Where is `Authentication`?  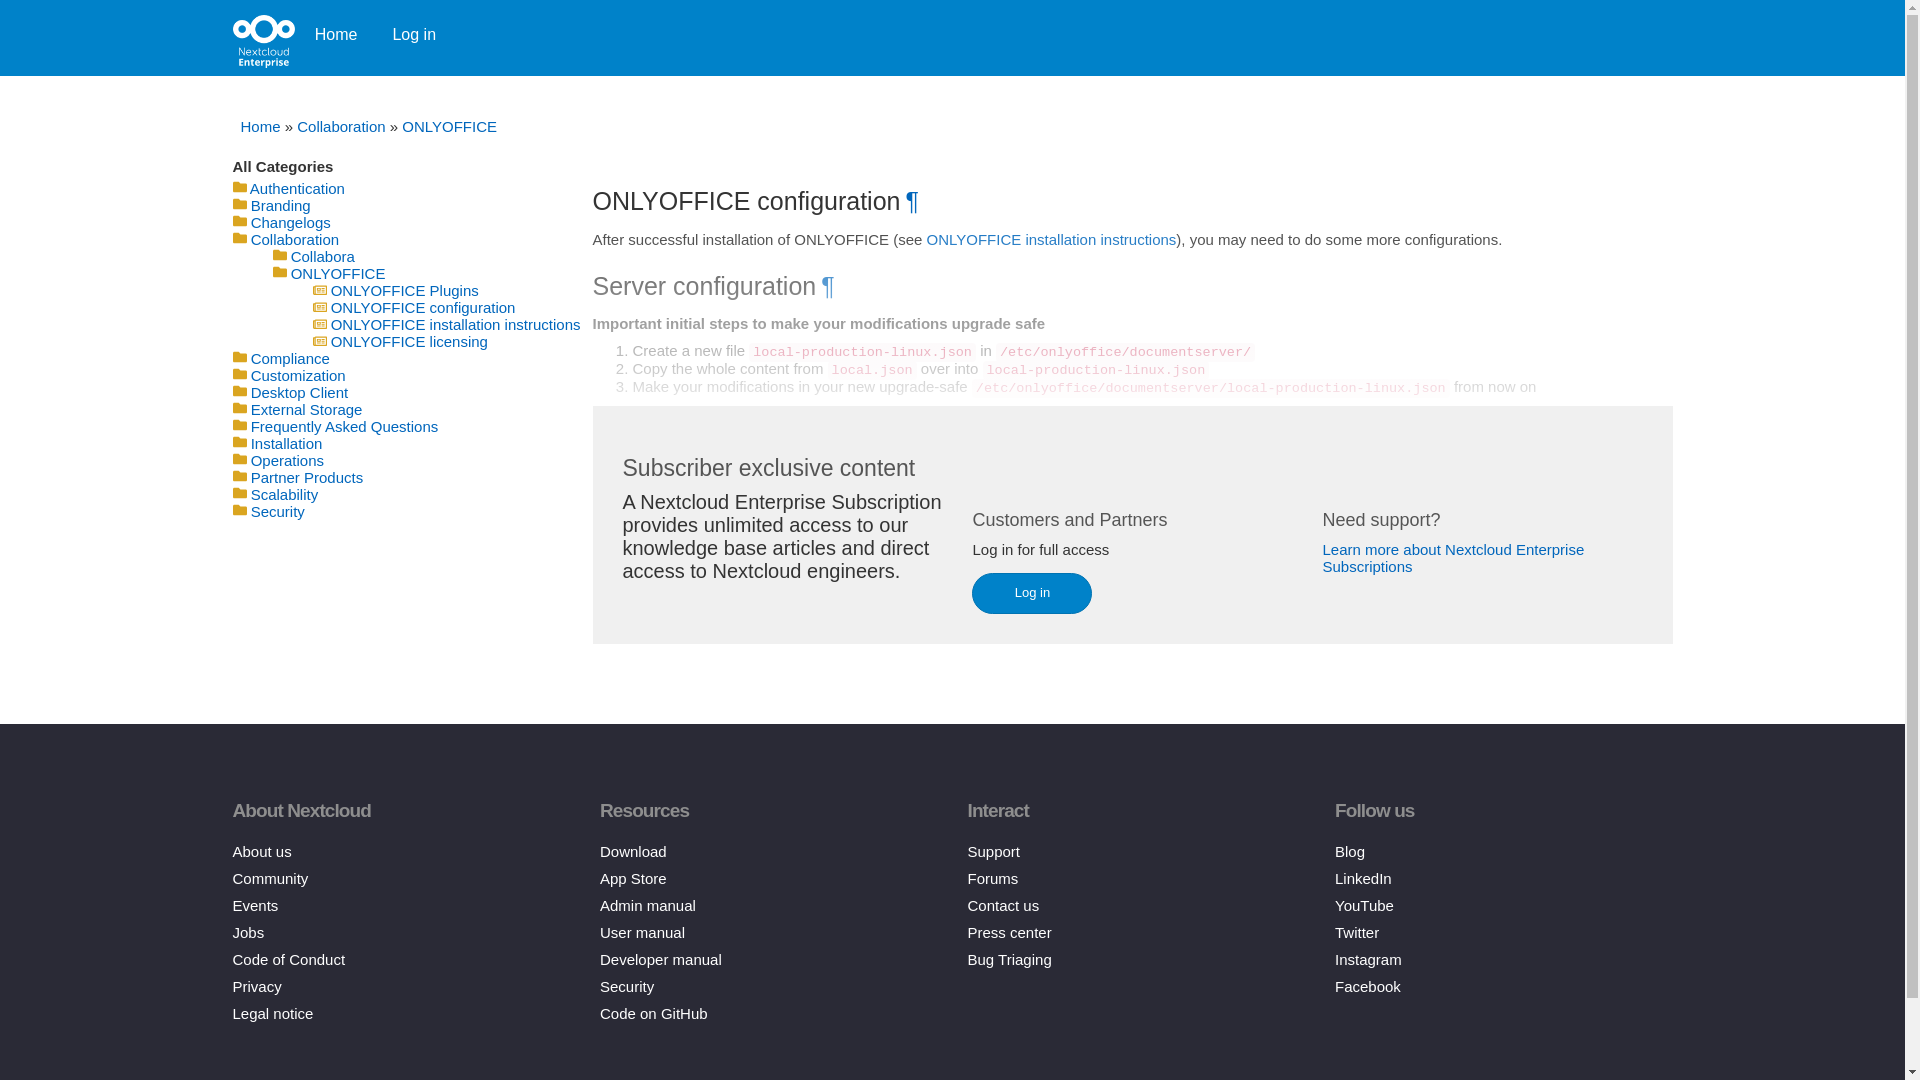
Authentication is located at coordinates (297, 188).